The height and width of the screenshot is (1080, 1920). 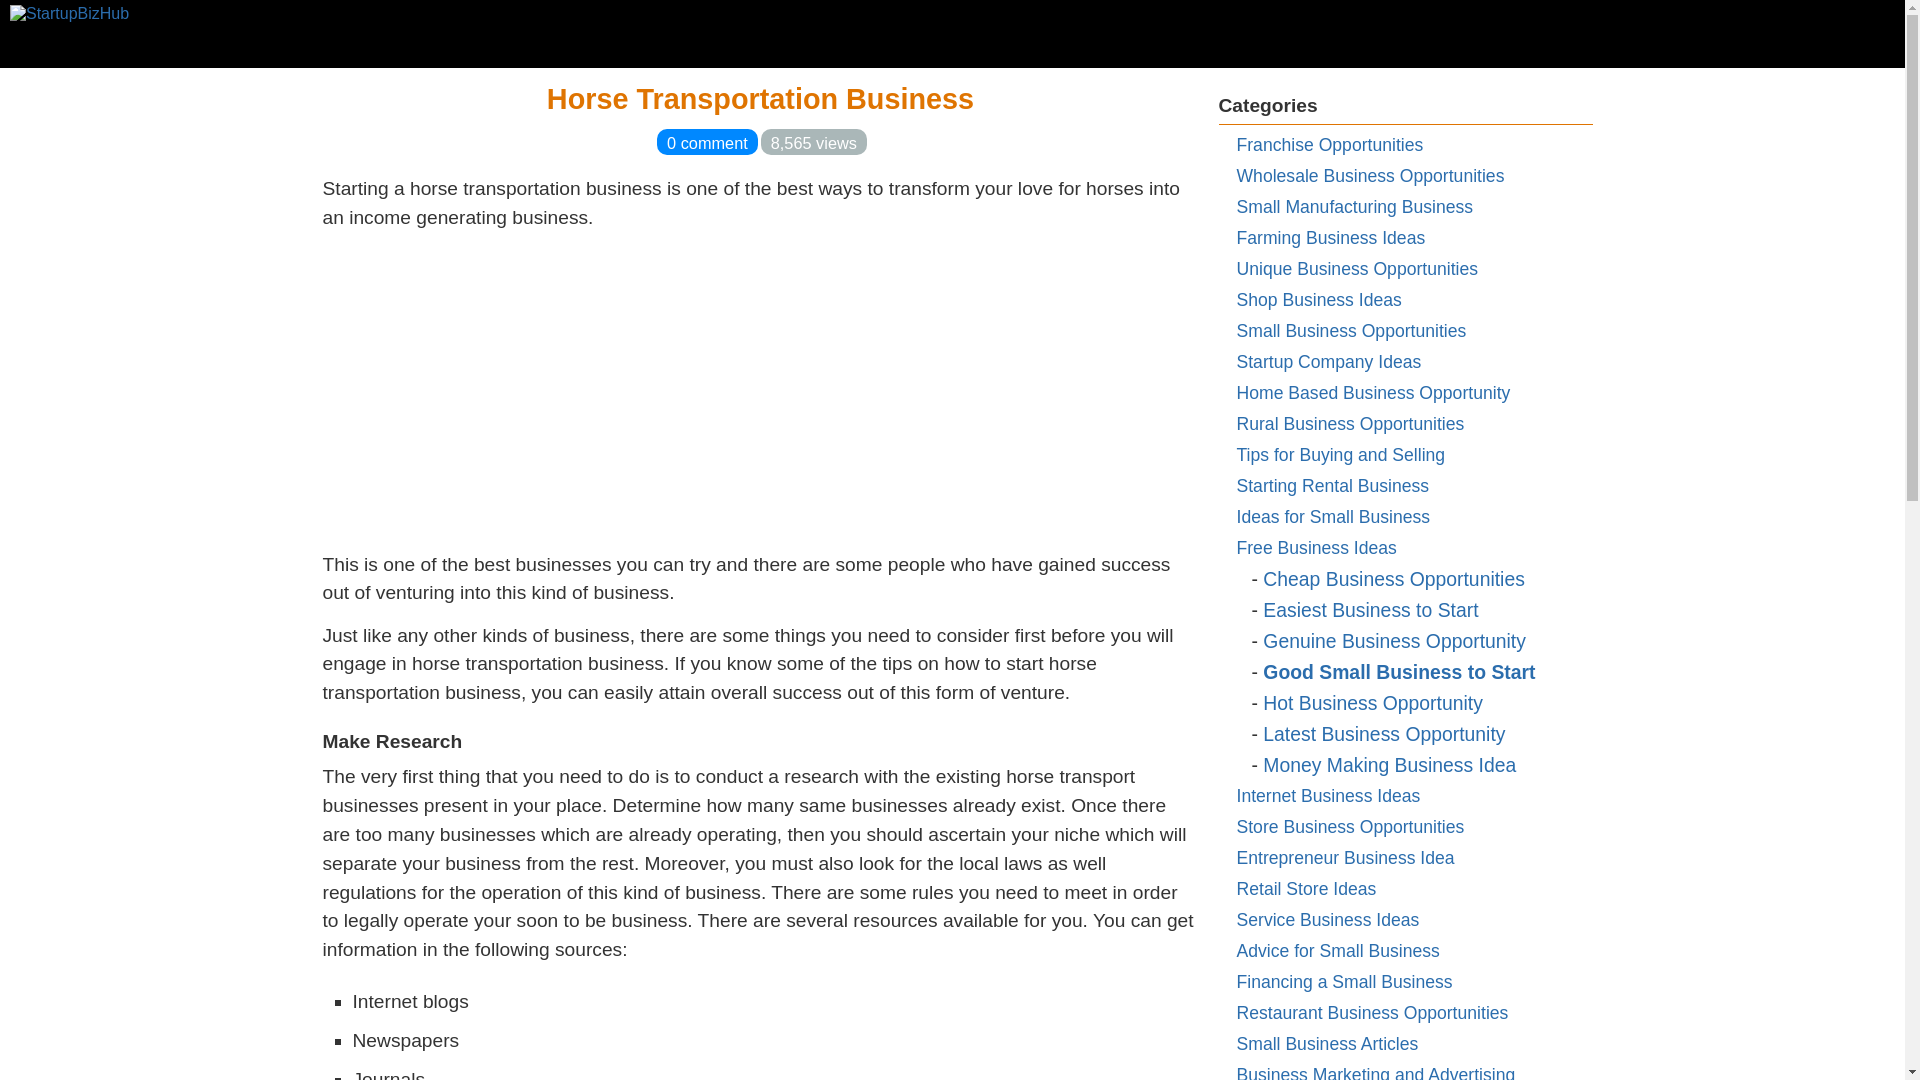 What do you see at coordinates (1394, 578) in the screenshot?
I see `Cheap Business Opportunities` at bounding box center [1394, 578].